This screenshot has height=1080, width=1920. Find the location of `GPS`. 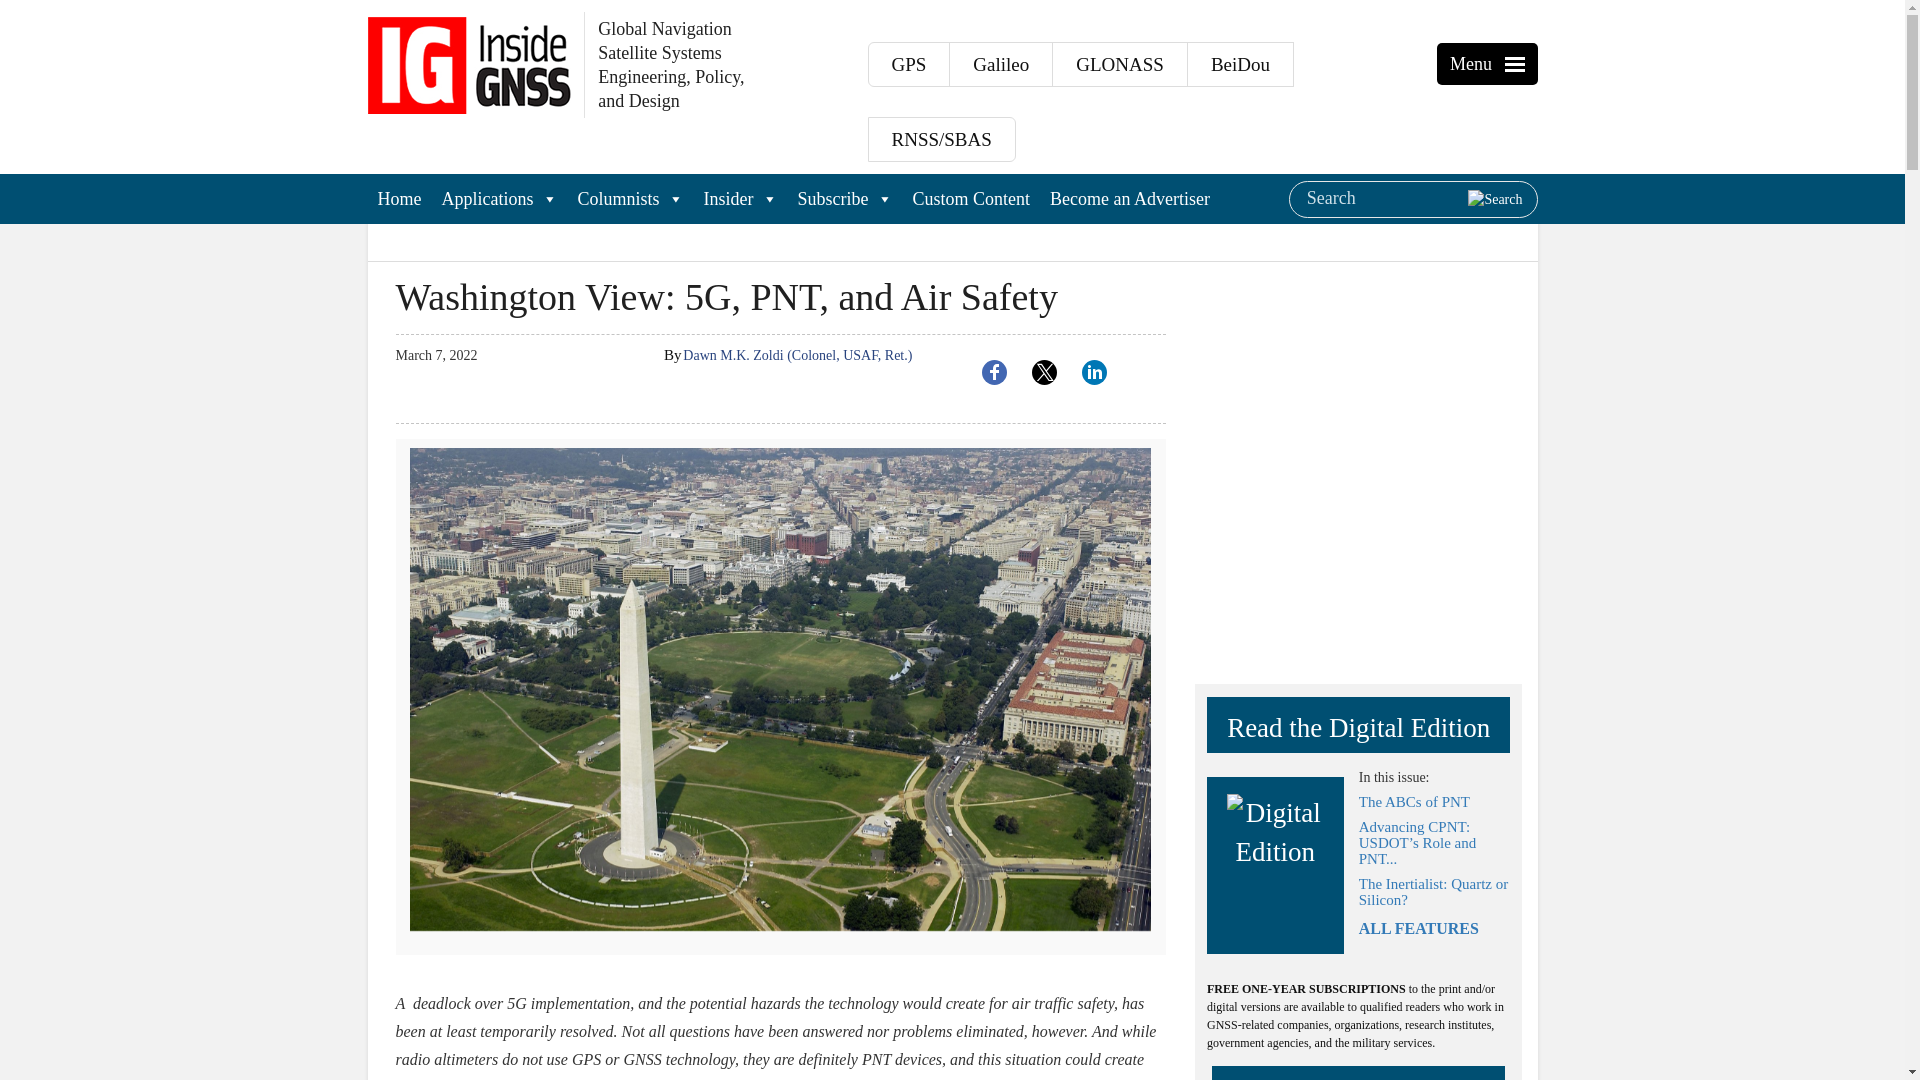

GPS is located at coordinates (908, 64).